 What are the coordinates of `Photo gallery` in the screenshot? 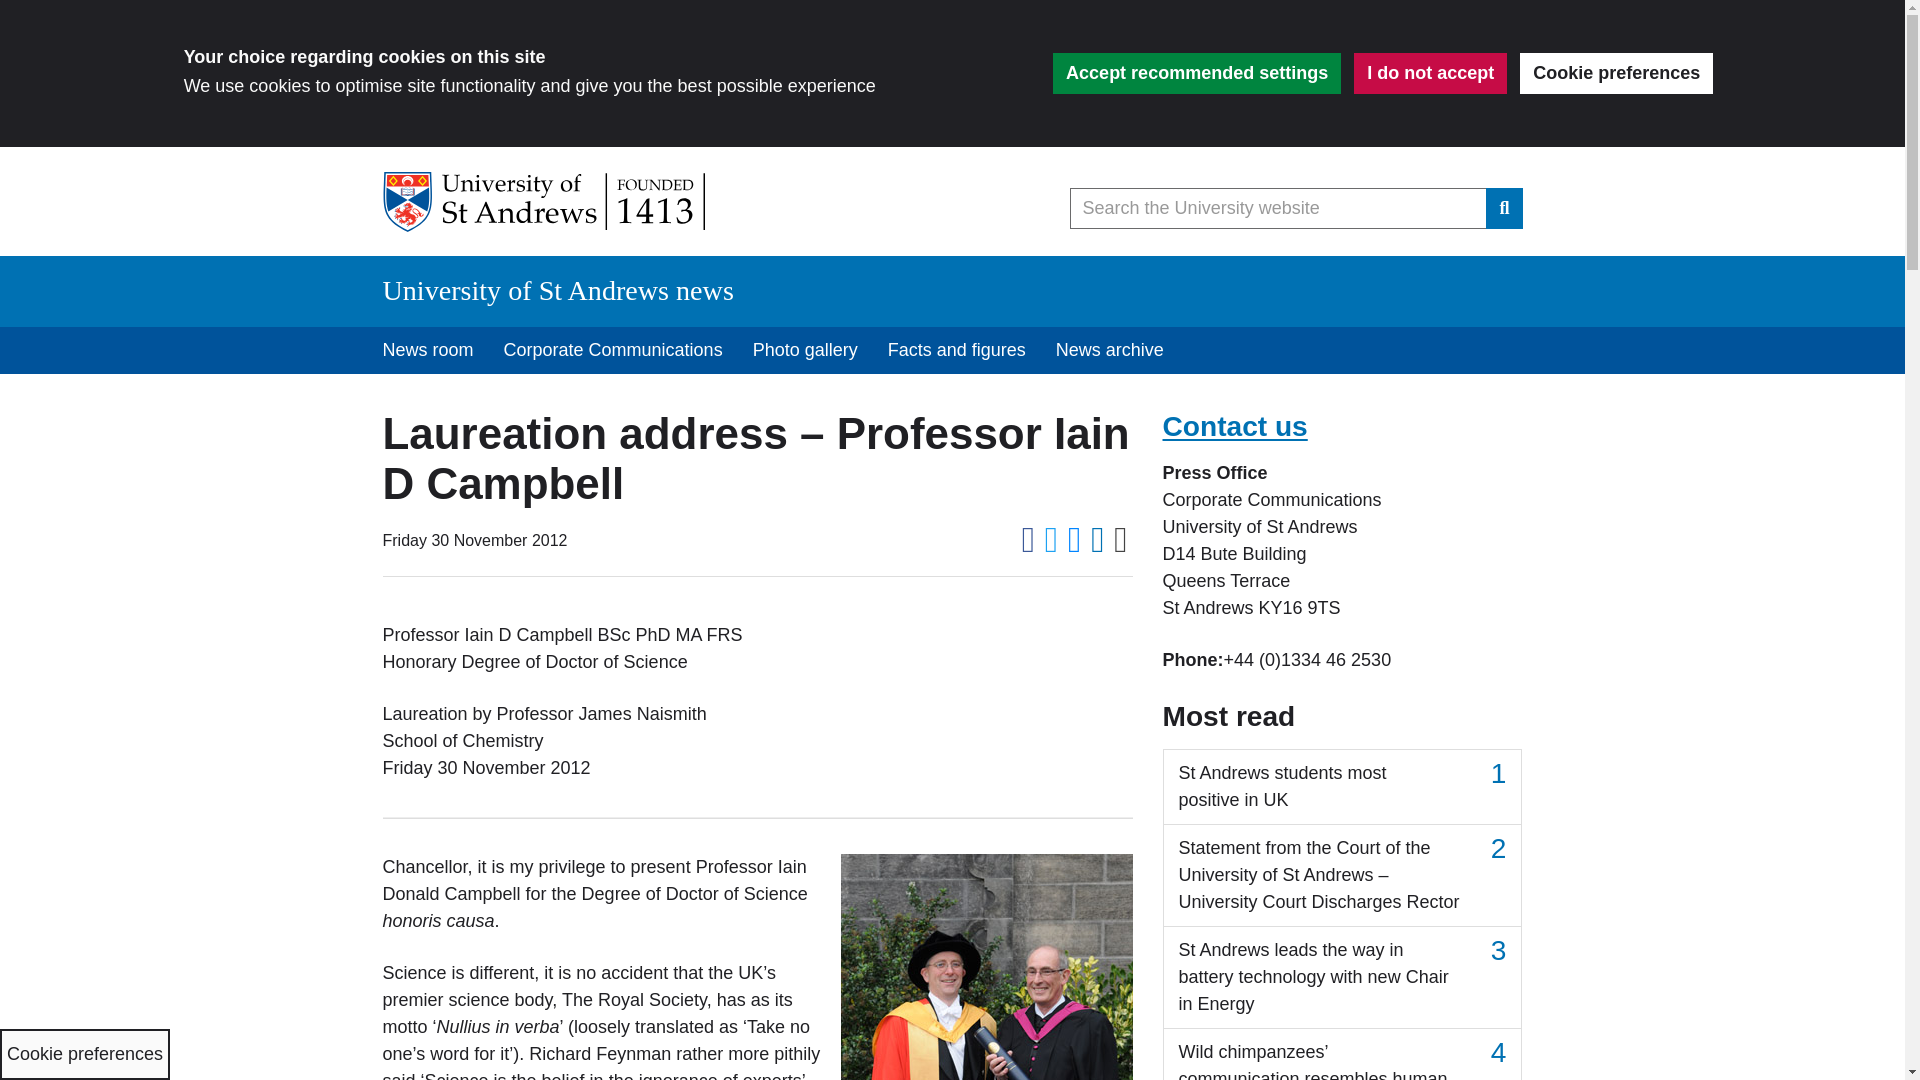 It's located at (805, 350).